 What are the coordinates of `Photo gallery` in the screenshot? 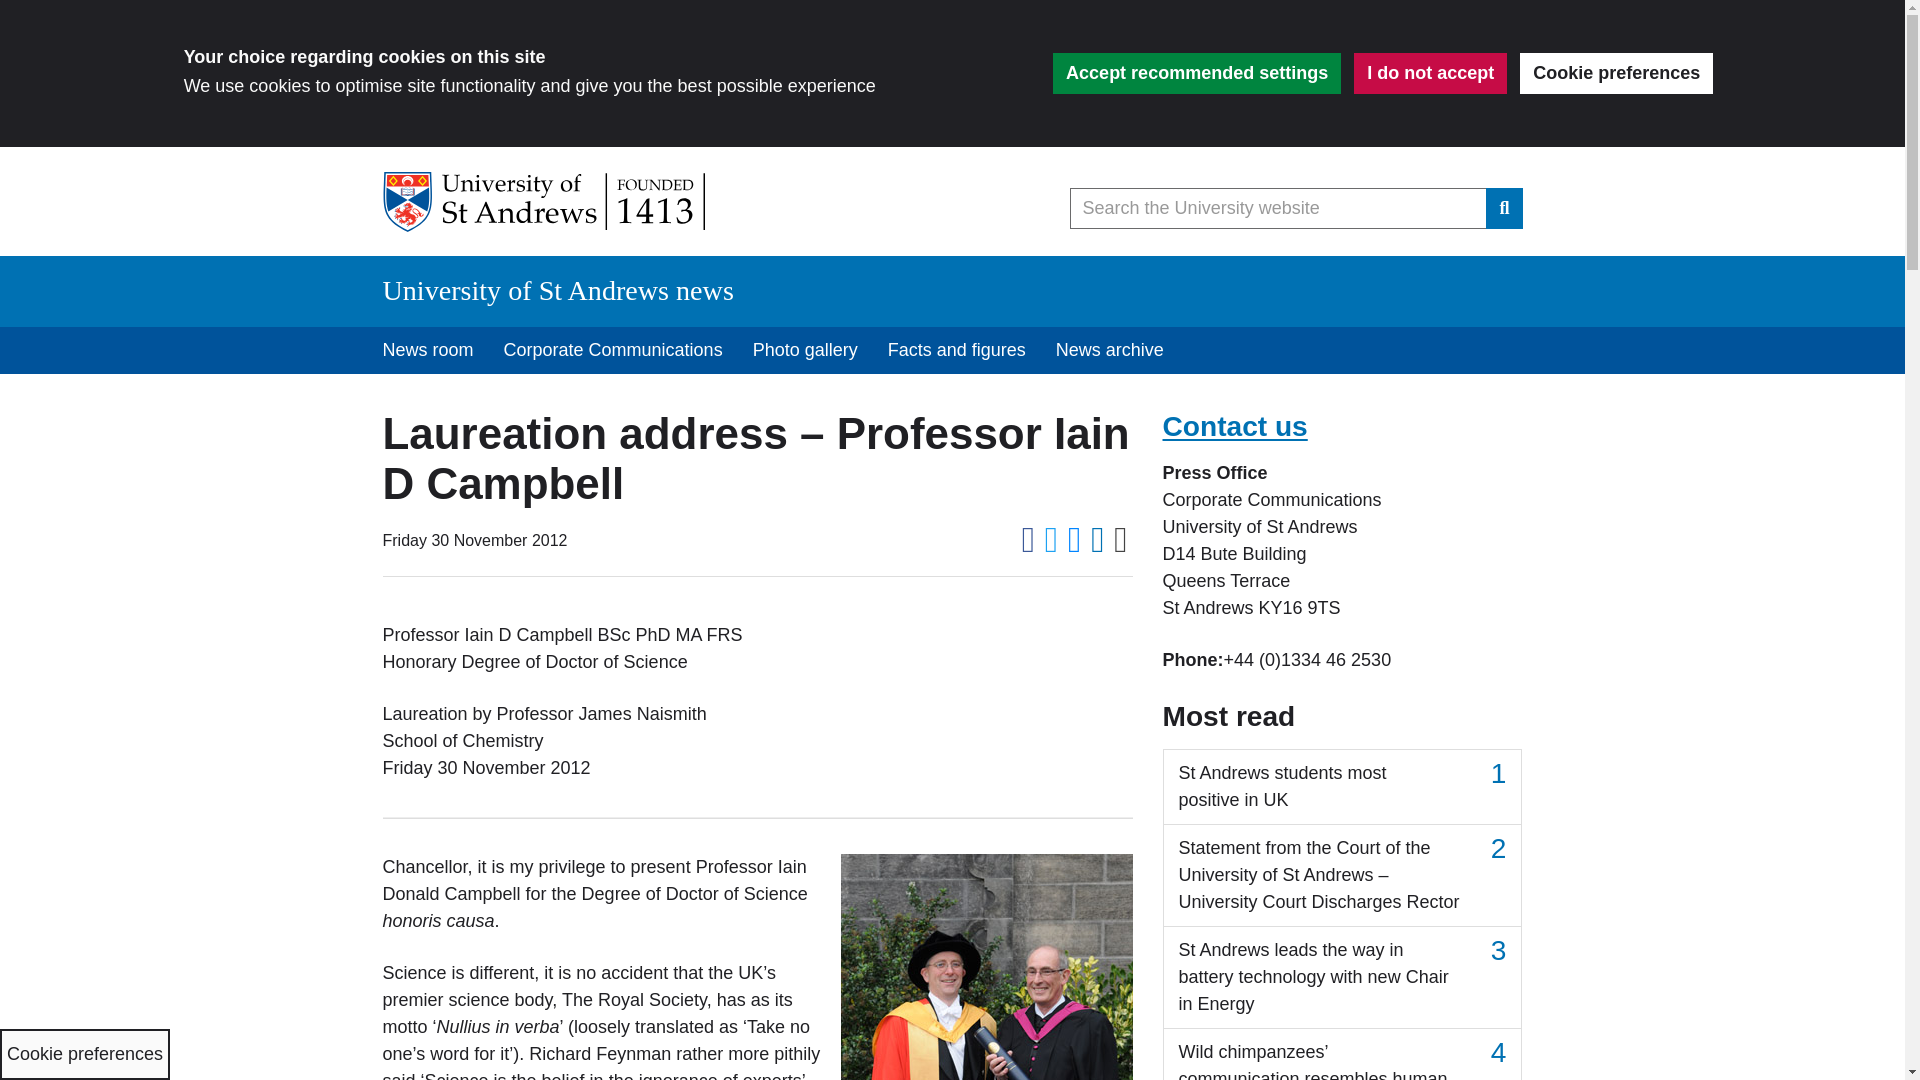 It's located at (805, 350).